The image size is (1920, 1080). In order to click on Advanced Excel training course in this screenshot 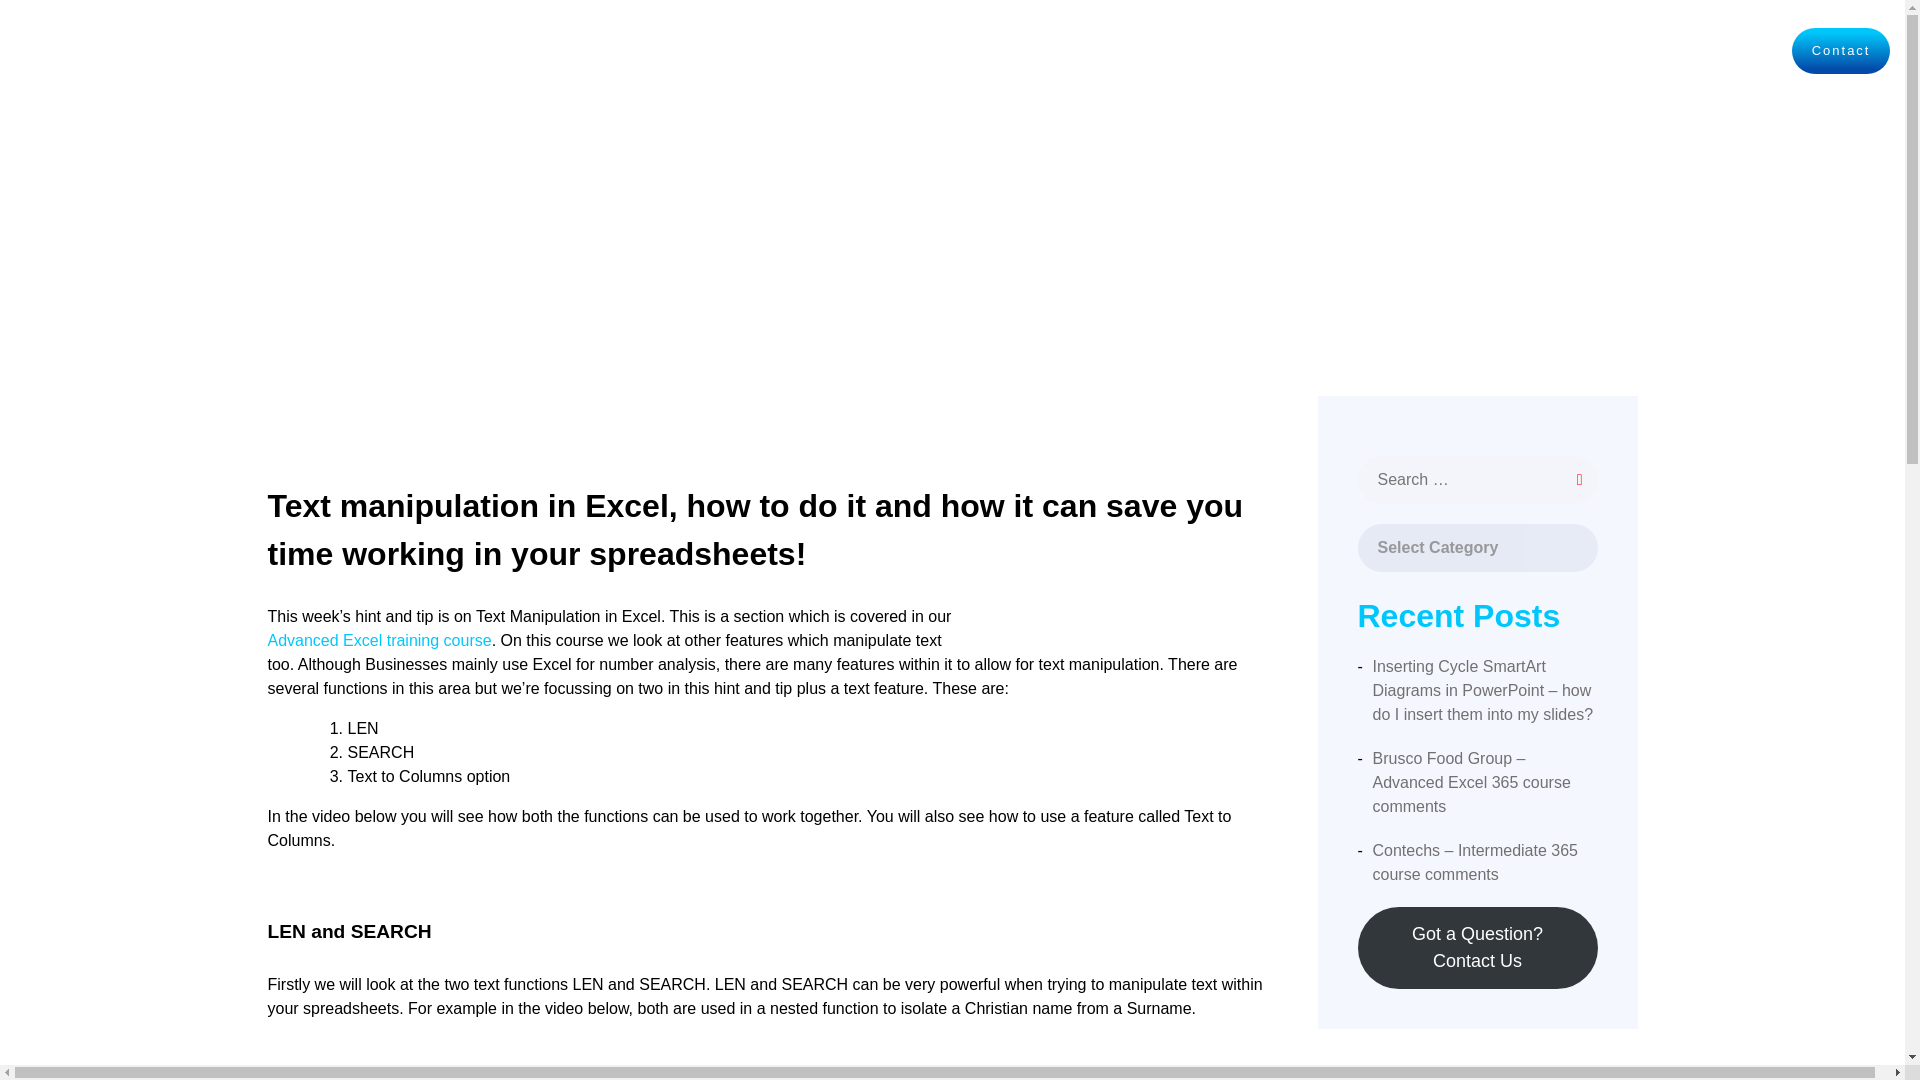, I will do `click(380, 640)`.